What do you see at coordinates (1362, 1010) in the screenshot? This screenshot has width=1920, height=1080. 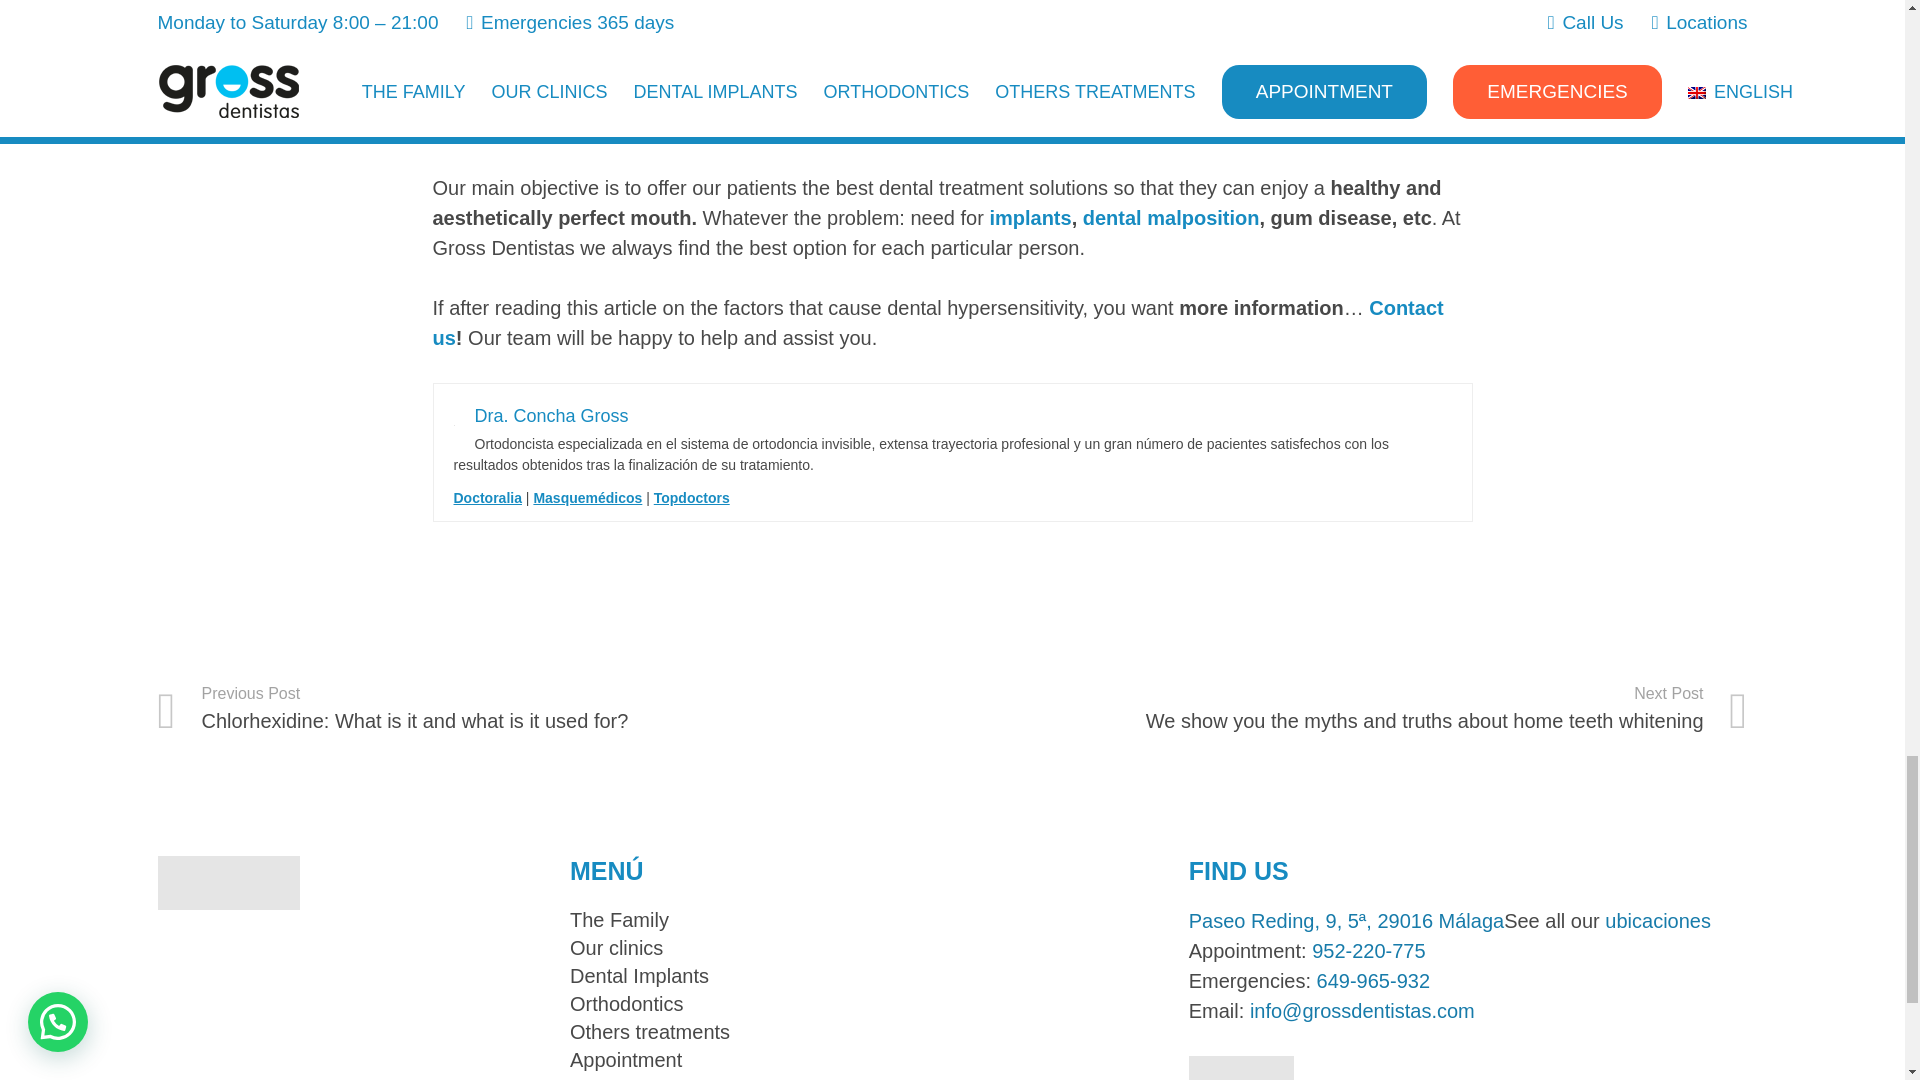 I see `Email Dental Clinic Gross Dentistas Malaga` at bounding box center [1362, 1010].